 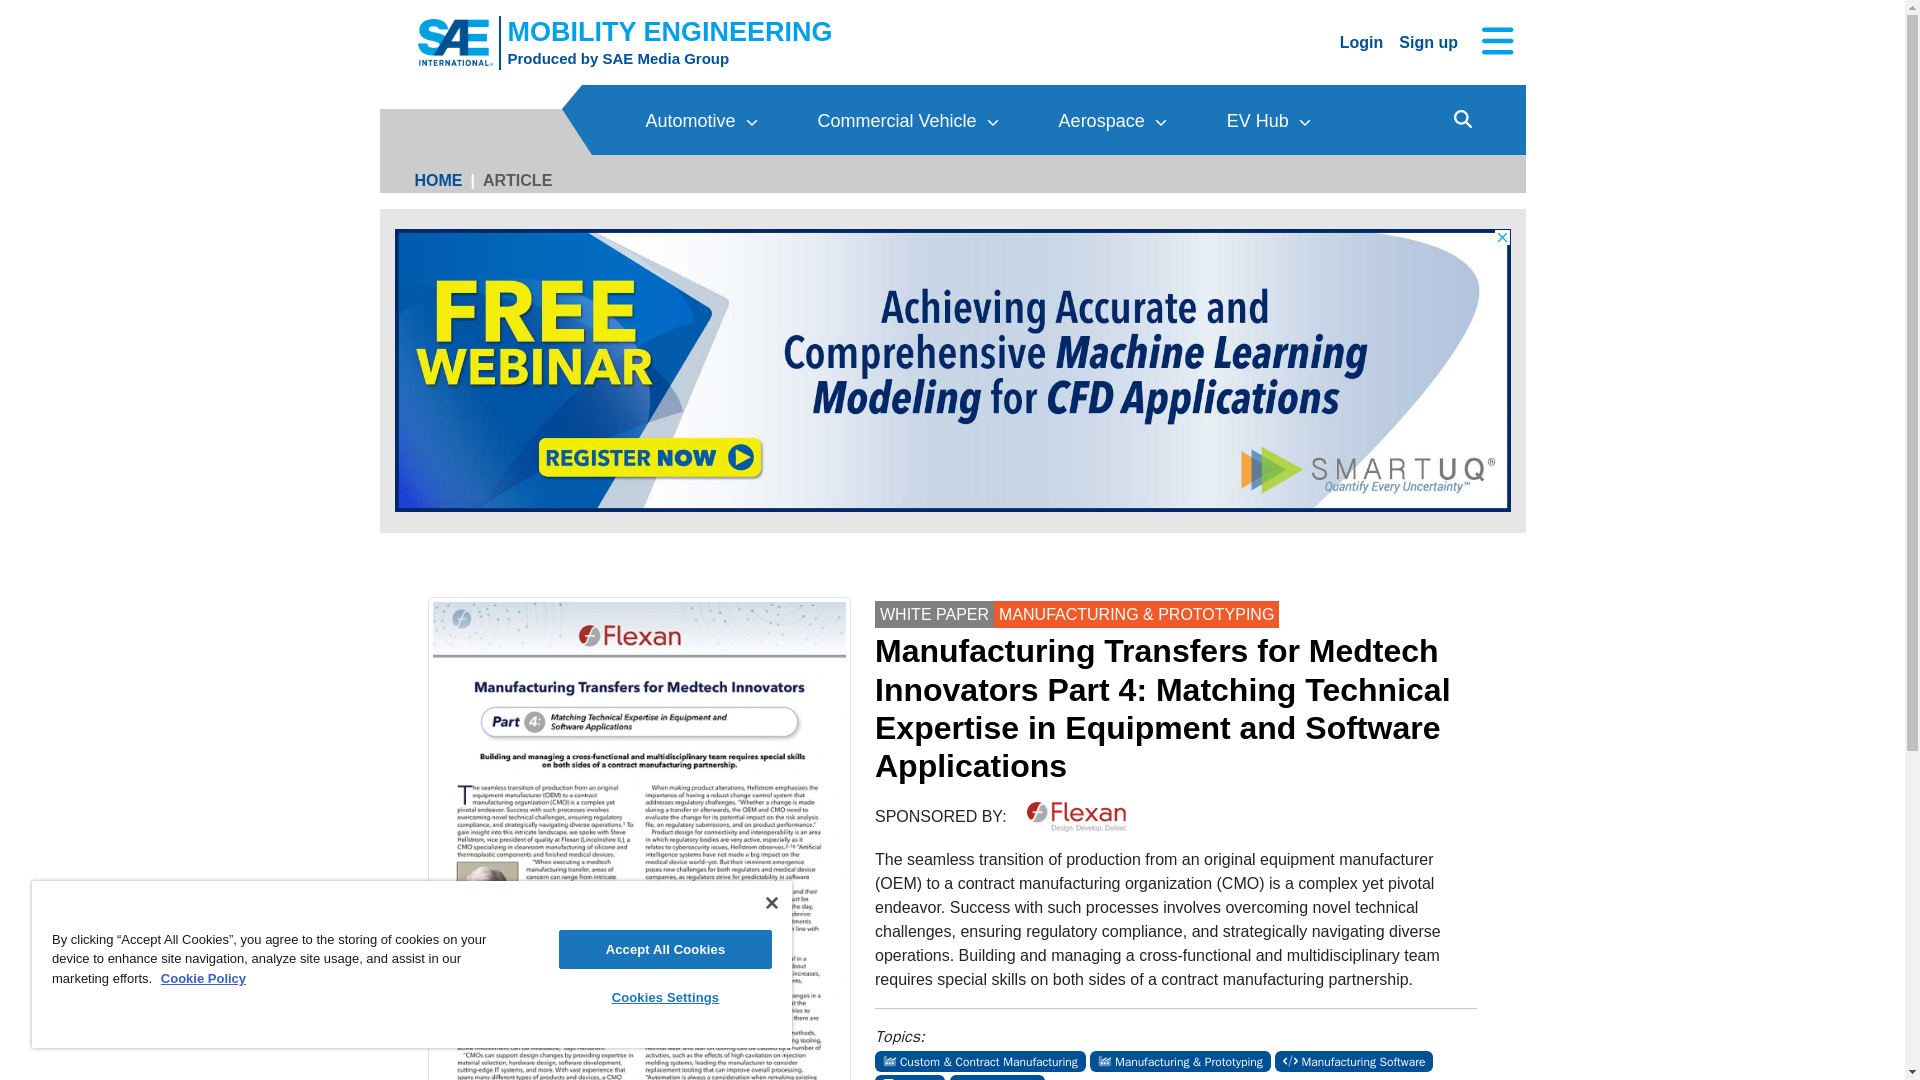 I want to click on Sign up, so click(x=1428, y=41).